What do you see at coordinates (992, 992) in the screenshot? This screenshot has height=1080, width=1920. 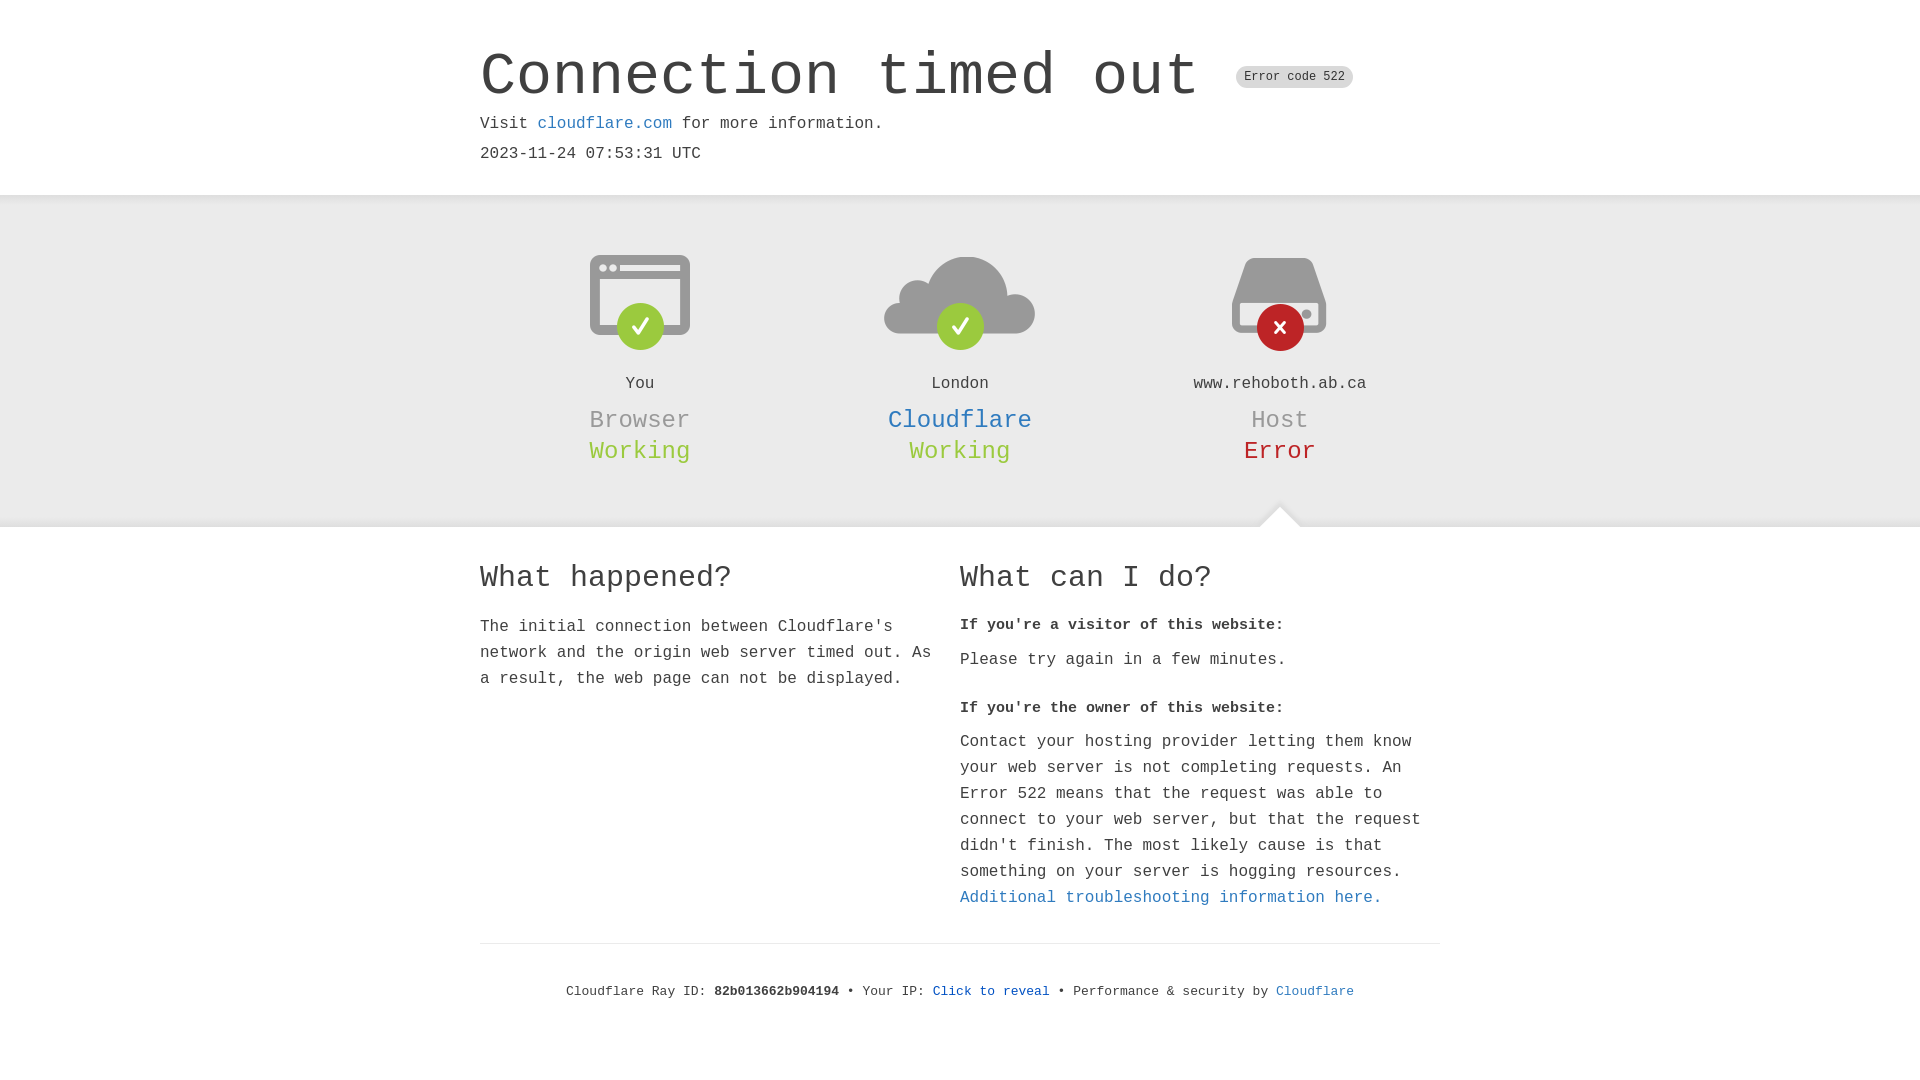 I see `Click to reveal` at bounding box center [992, 992].